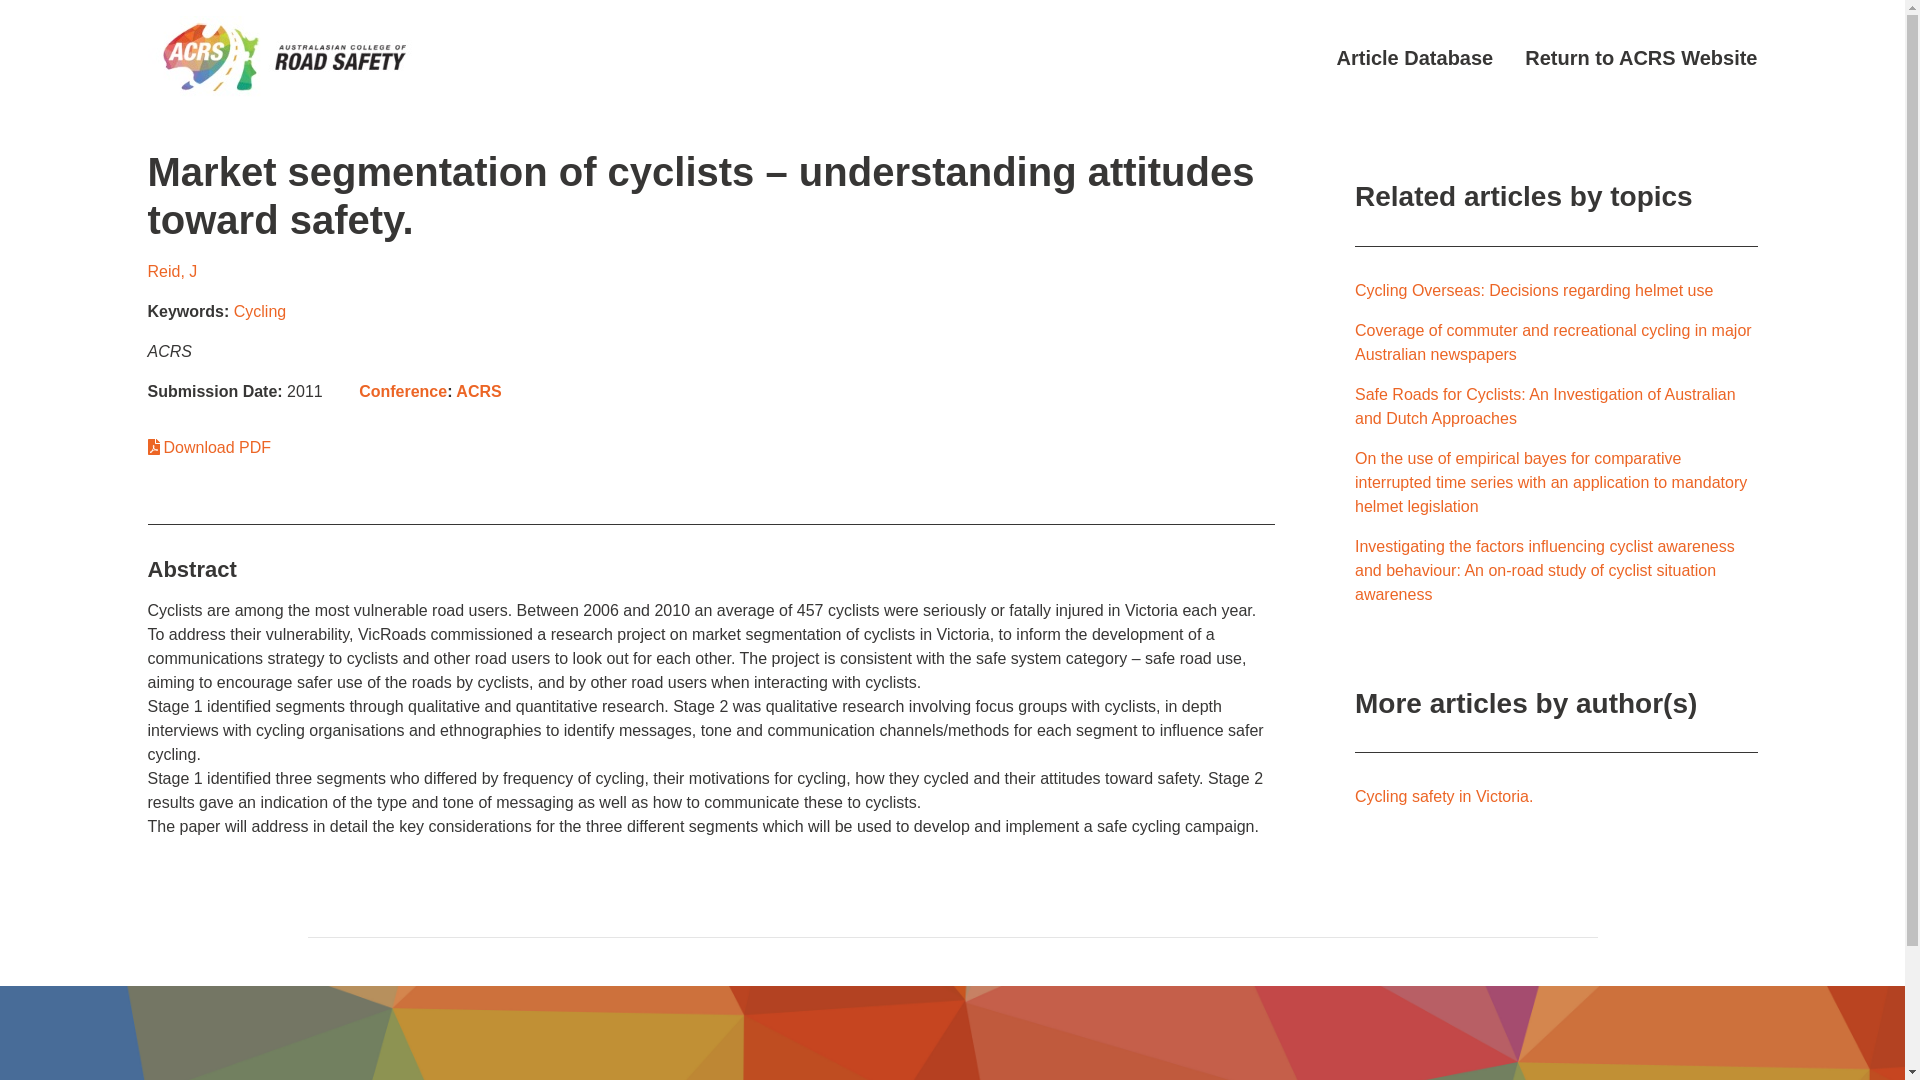  Describe the element at coordinates (478, 391) in the screenshot. I see `ACRS` at that location.